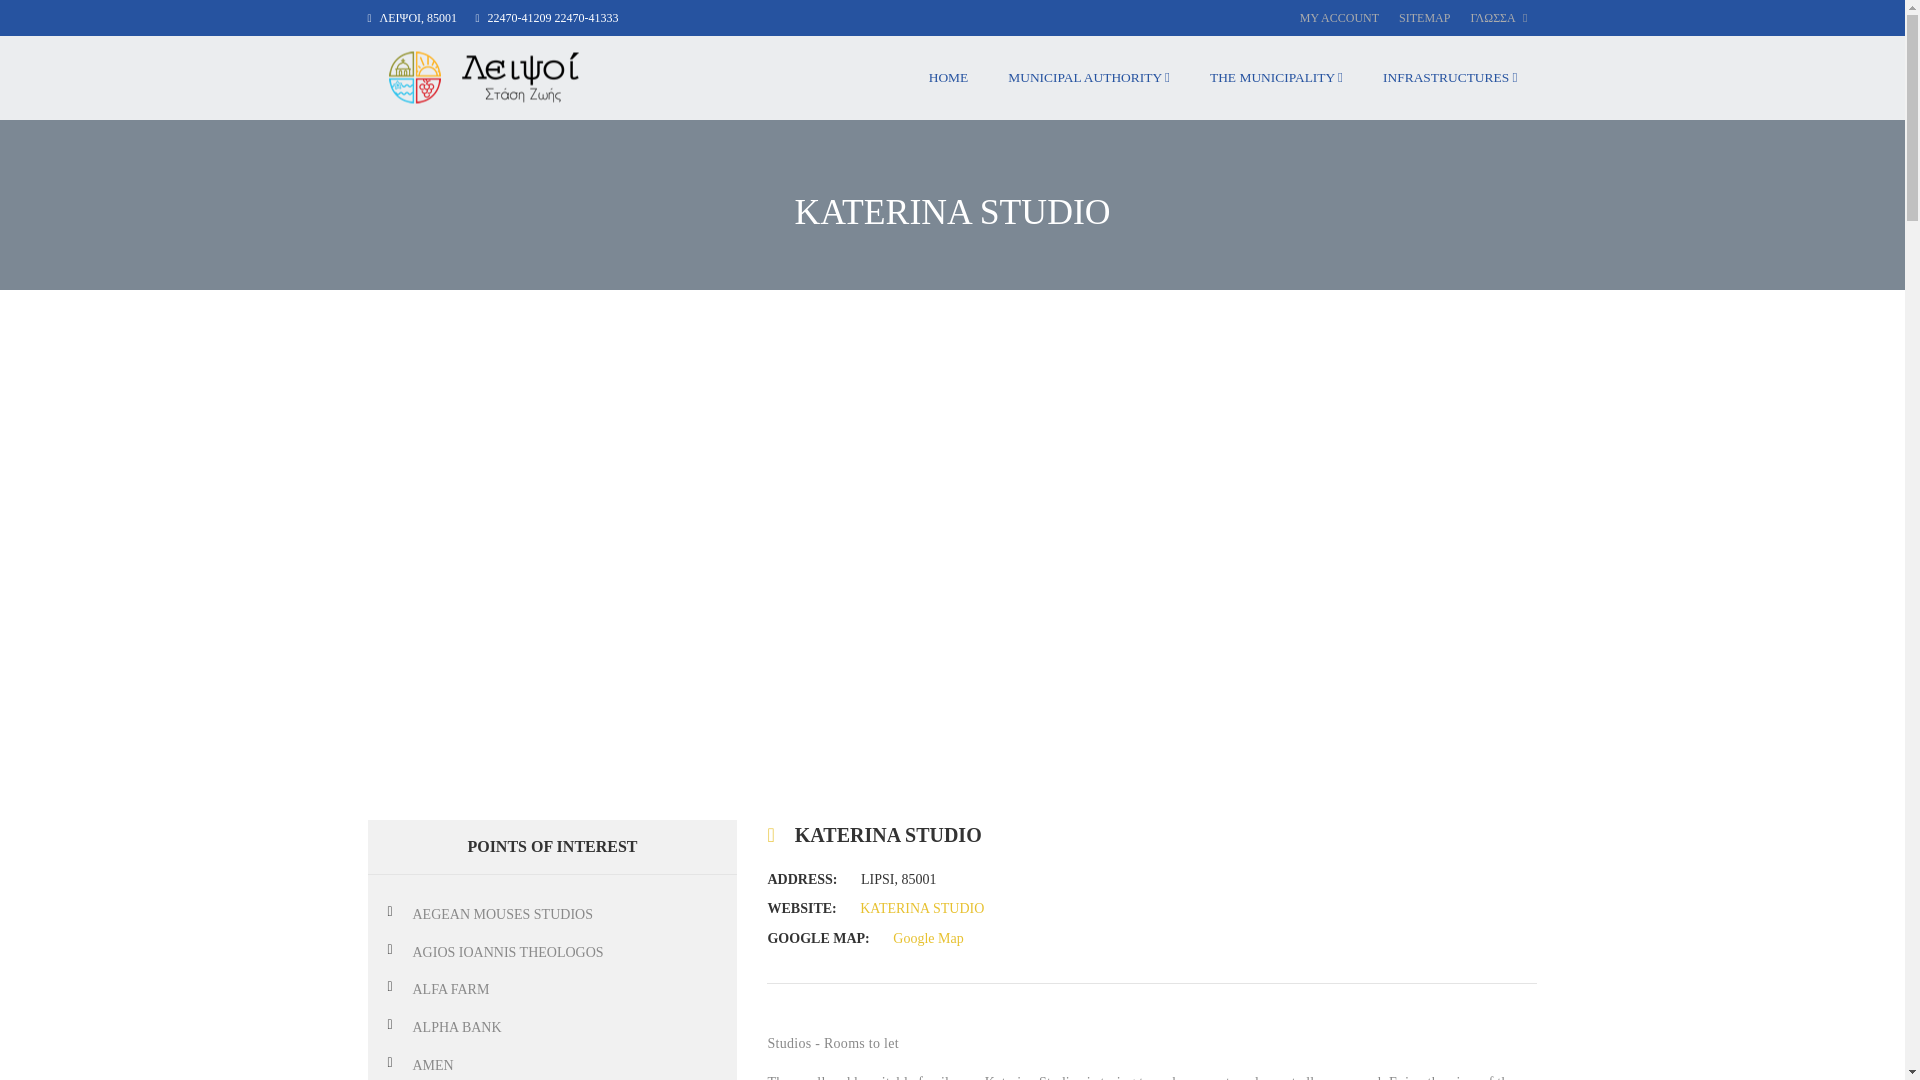 This screenshot has width=1920, height=1080. What do you see at coordinates (456, 1026) in the screenshot?
I see `ALPHA BANK` at bounding box center [456, 1026].